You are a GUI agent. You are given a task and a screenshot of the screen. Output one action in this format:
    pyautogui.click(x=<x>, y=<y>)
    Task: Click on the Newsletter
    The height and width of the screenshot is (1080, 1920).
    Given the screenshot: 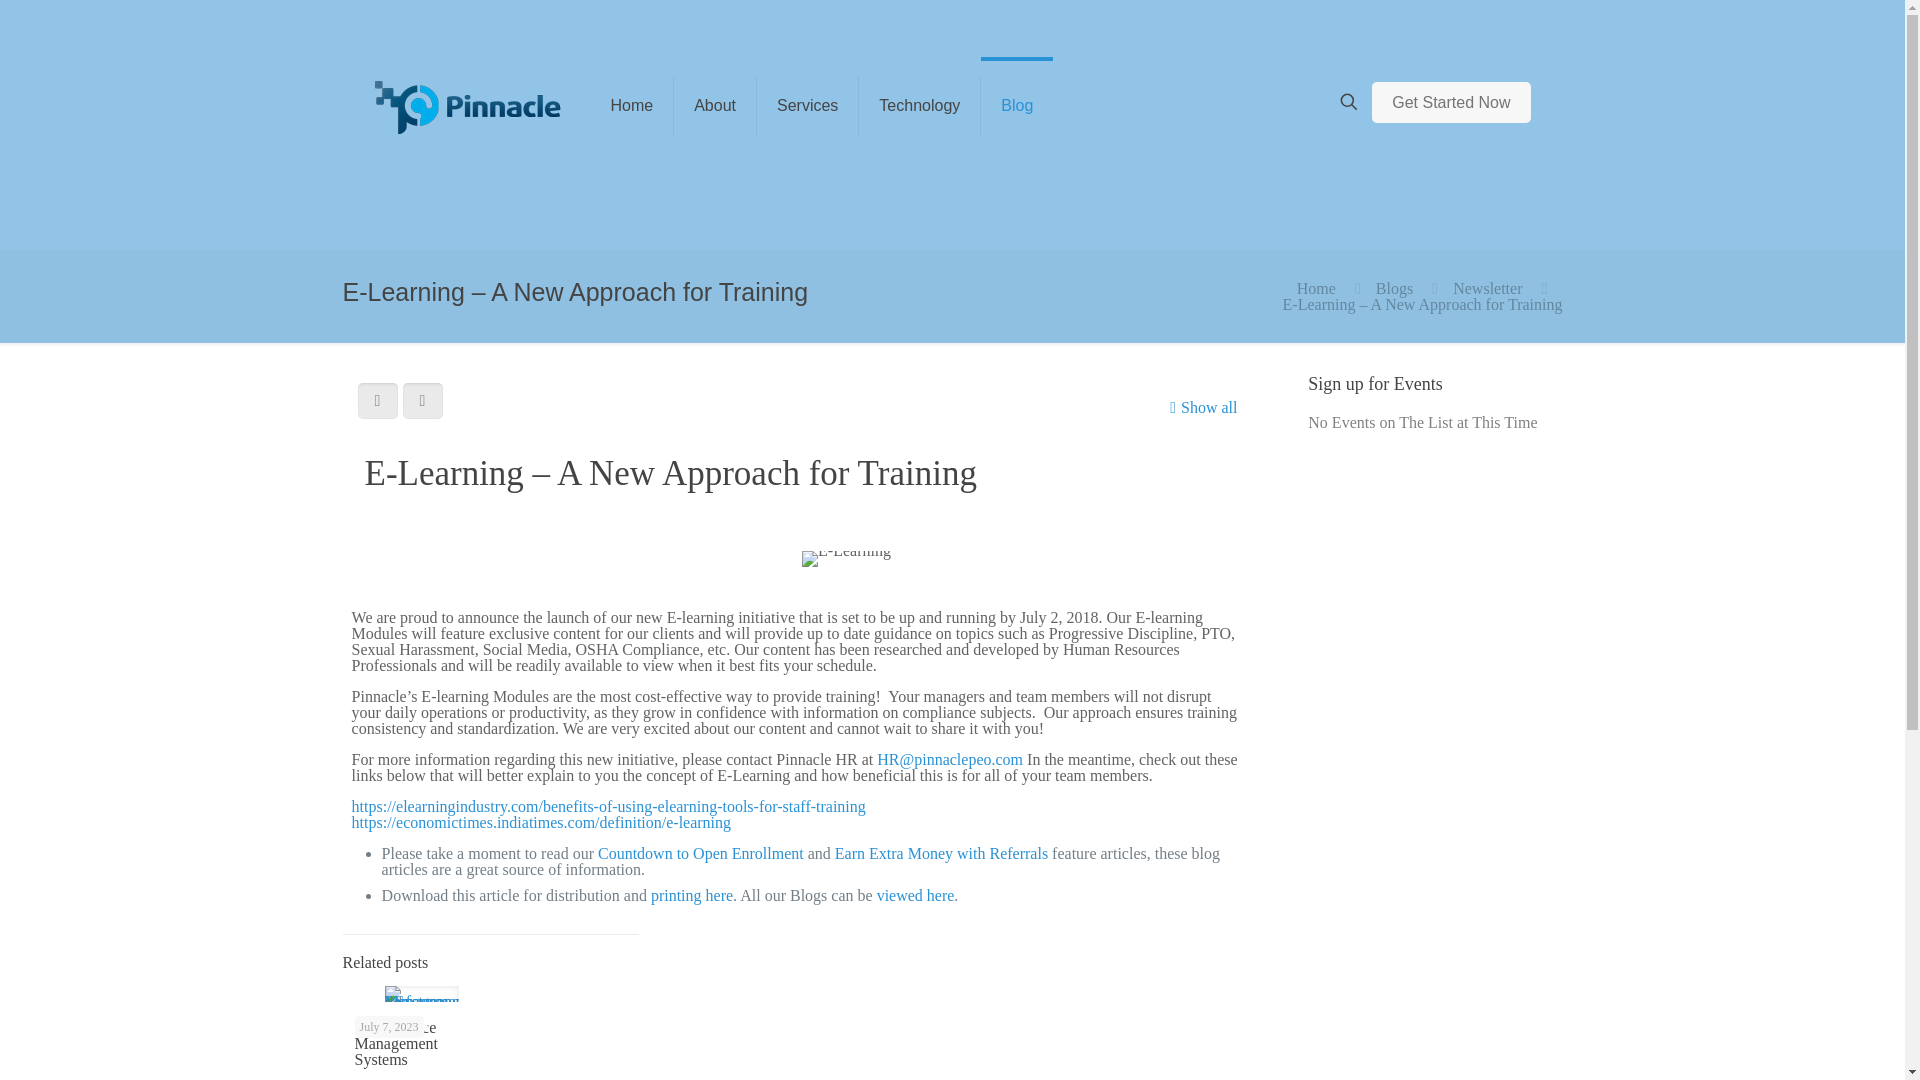 What is the action you would take?
    pyautogui.click(x=1488, y=288)
    